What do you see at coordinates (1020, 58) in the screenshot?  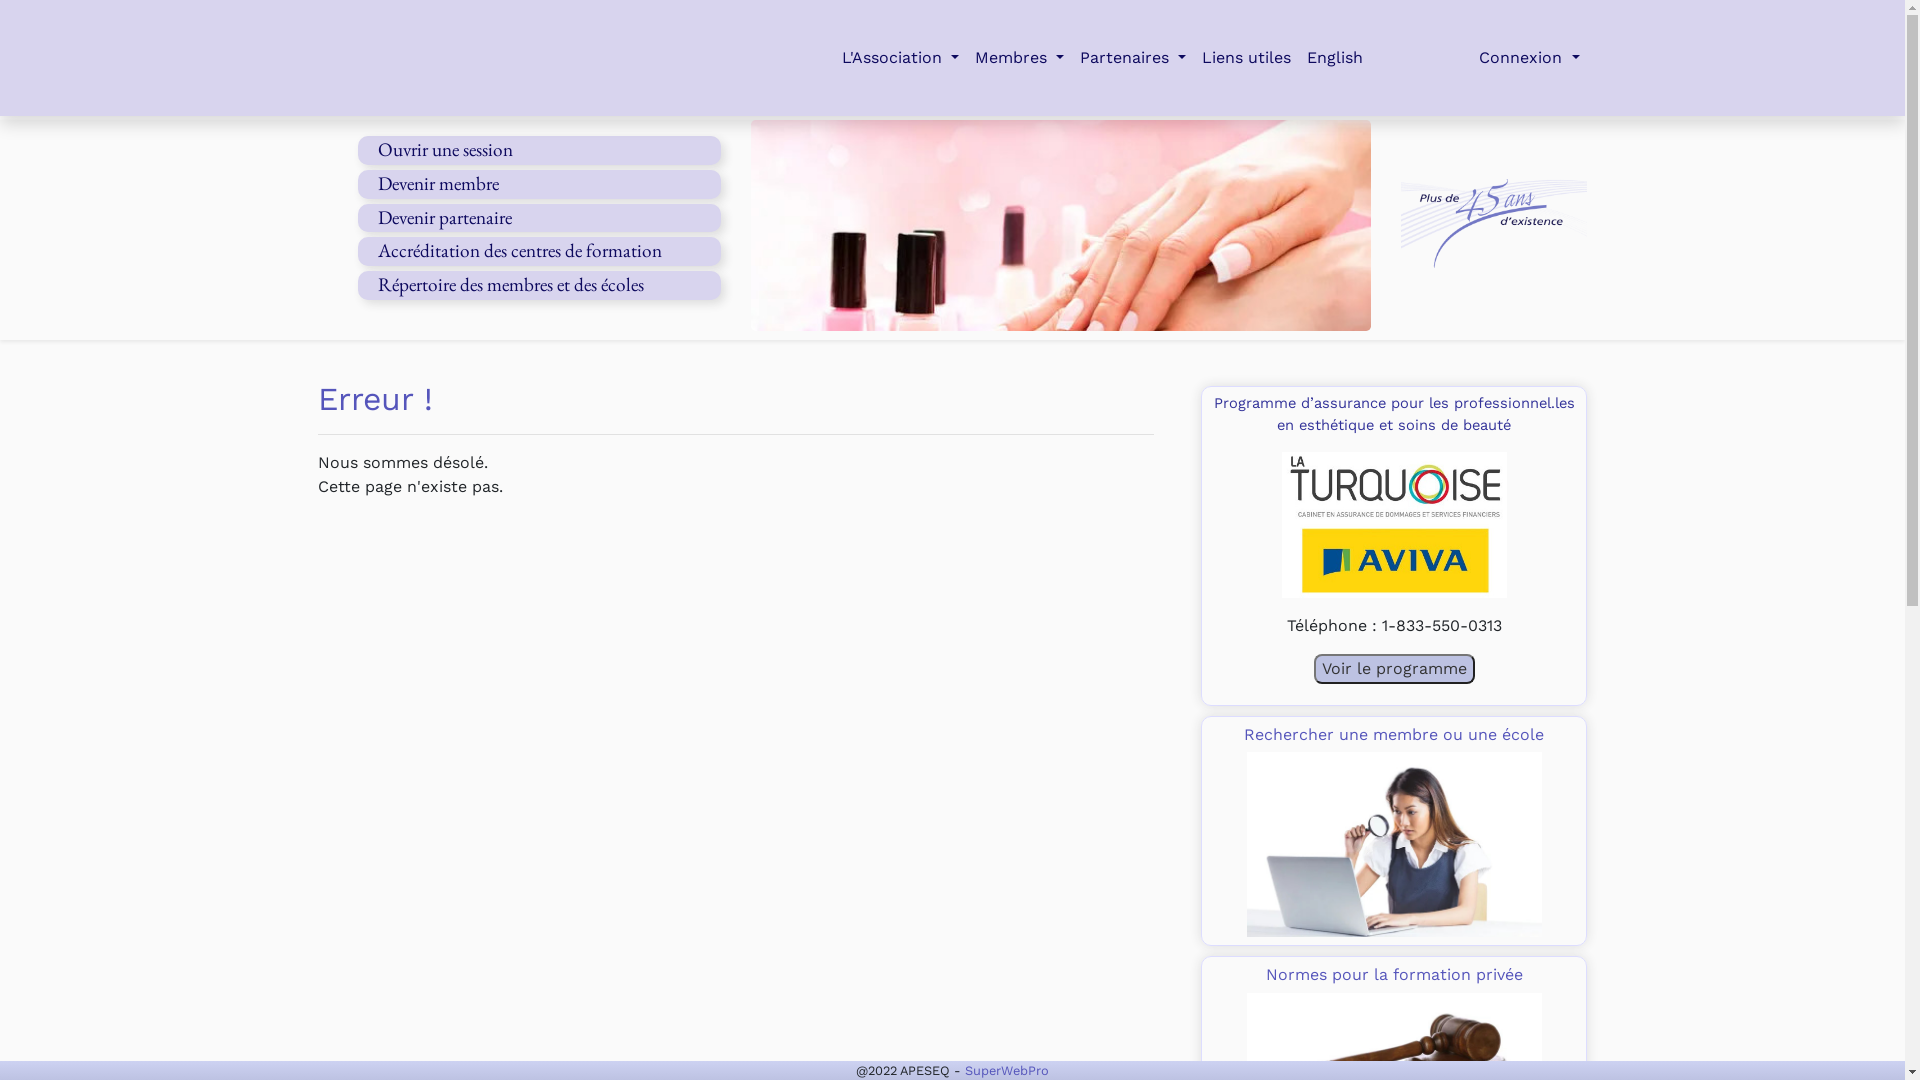 I see `Membres` at bounding box center [1020, 58].